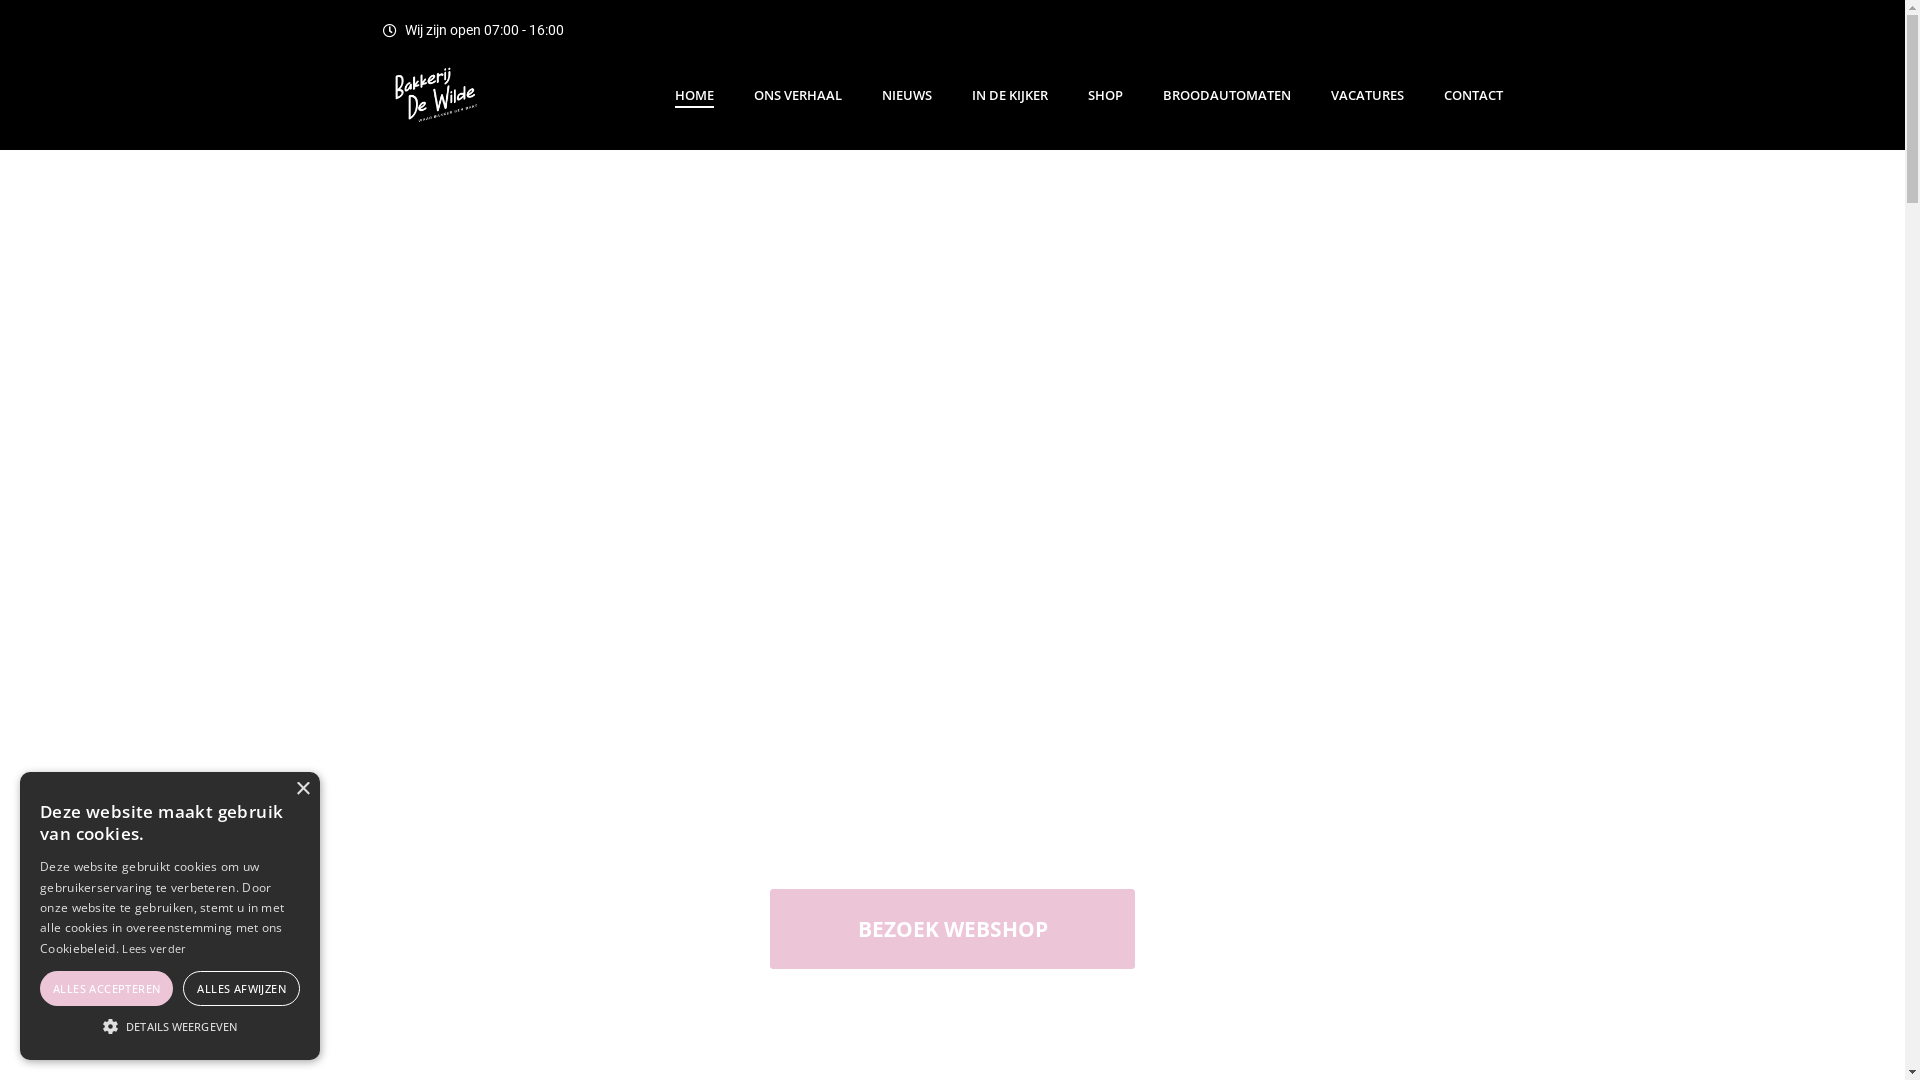 Image resolution: width=1920 pixels, height=1080 pixels. What do you see at coordinates (1106, 88) in the screenshot?
I see `SHOP` at bounding box center [1106, 88].